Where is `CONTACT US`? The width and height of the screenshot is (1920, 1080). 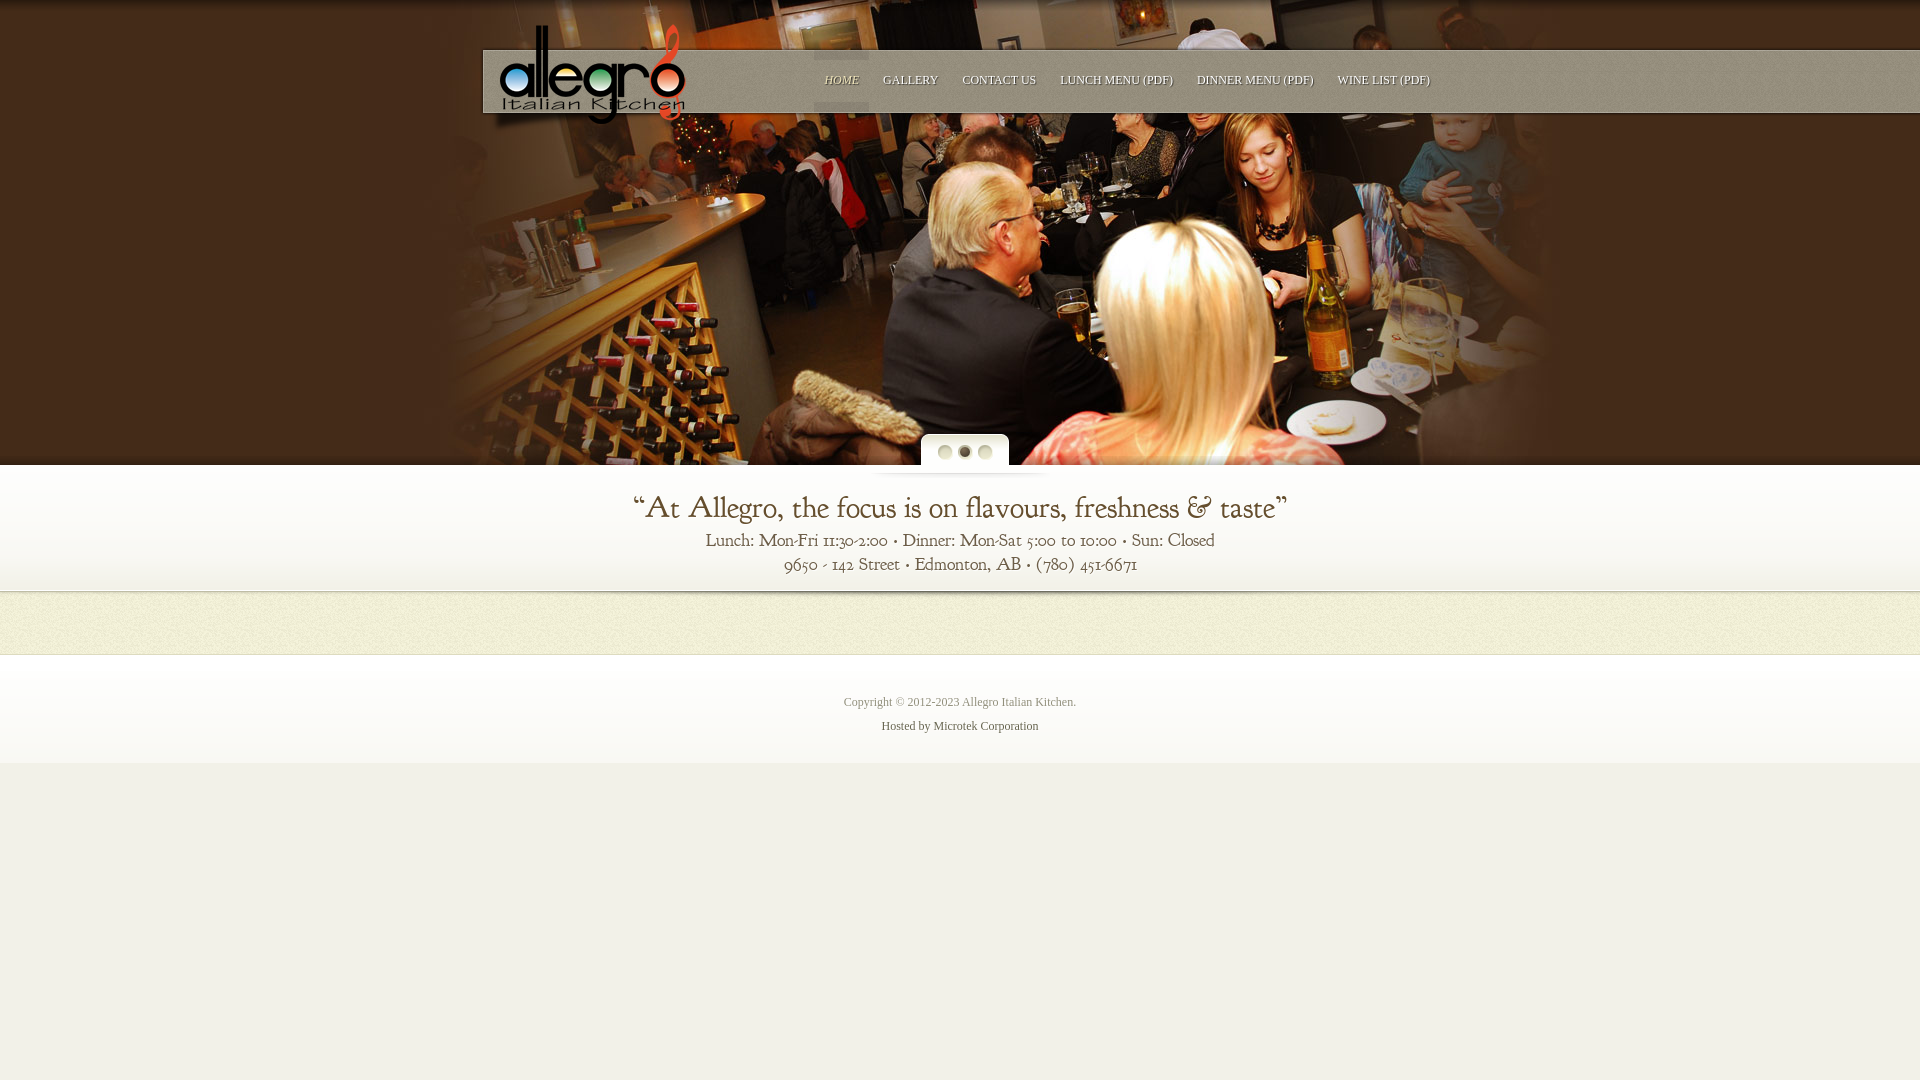 CONTACT US is located at coordinates (999, 80).